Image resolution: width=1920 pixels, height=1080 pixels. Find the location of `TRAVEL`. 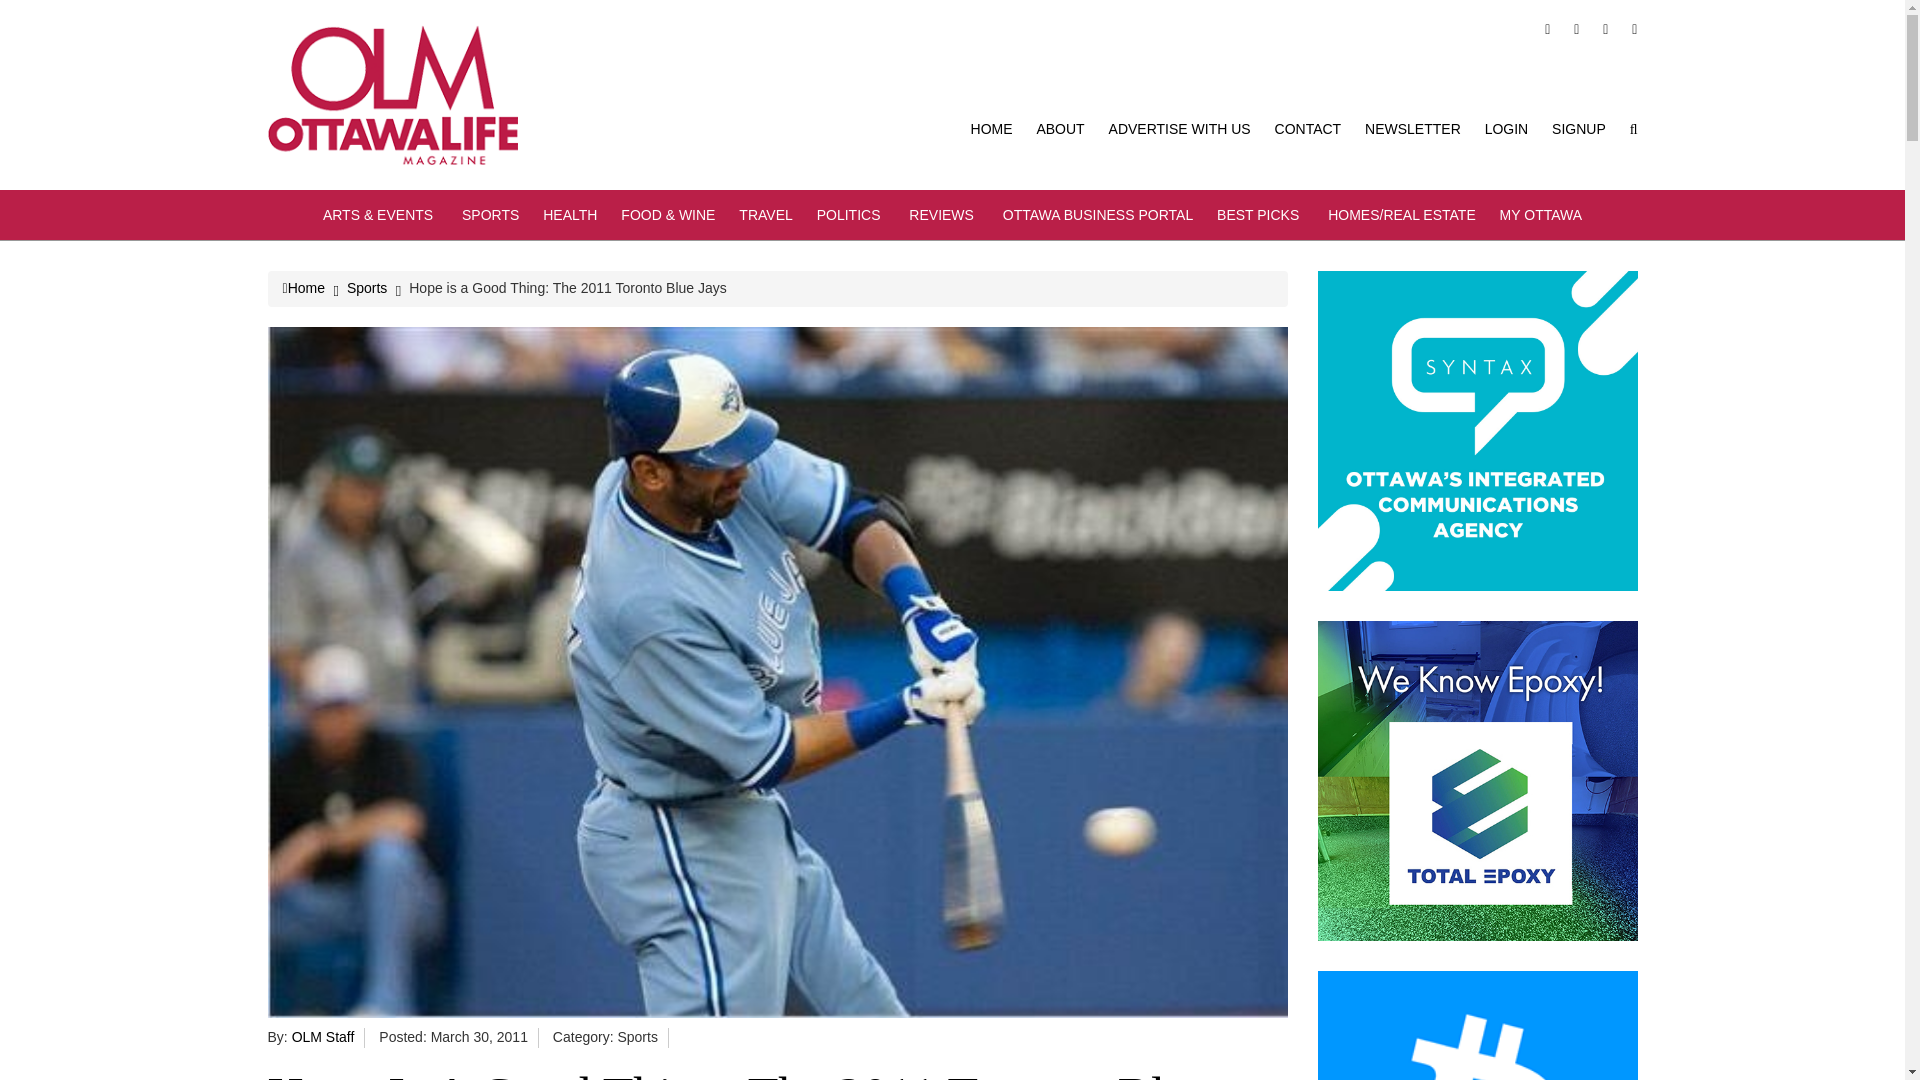

TRAVEL is located at coordinates (765, 214).